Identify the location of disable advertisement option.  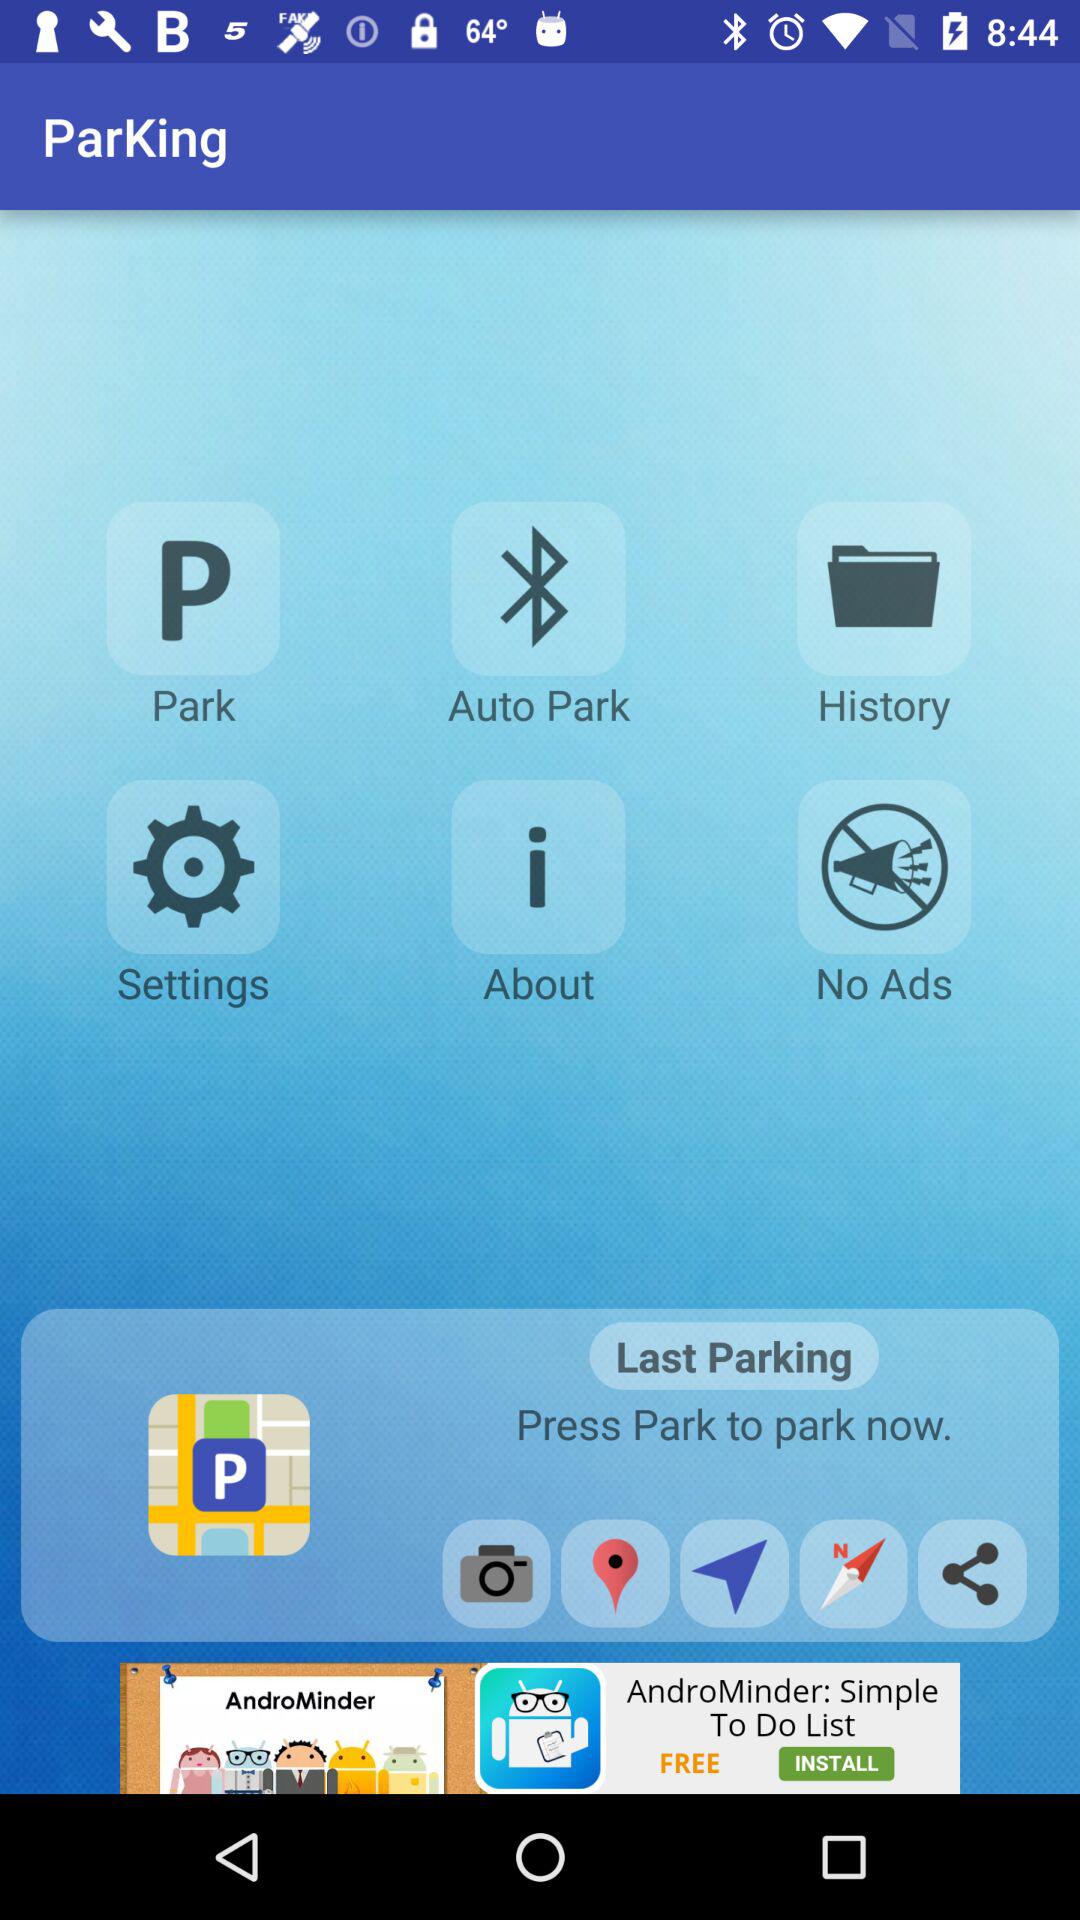
(884, 867).